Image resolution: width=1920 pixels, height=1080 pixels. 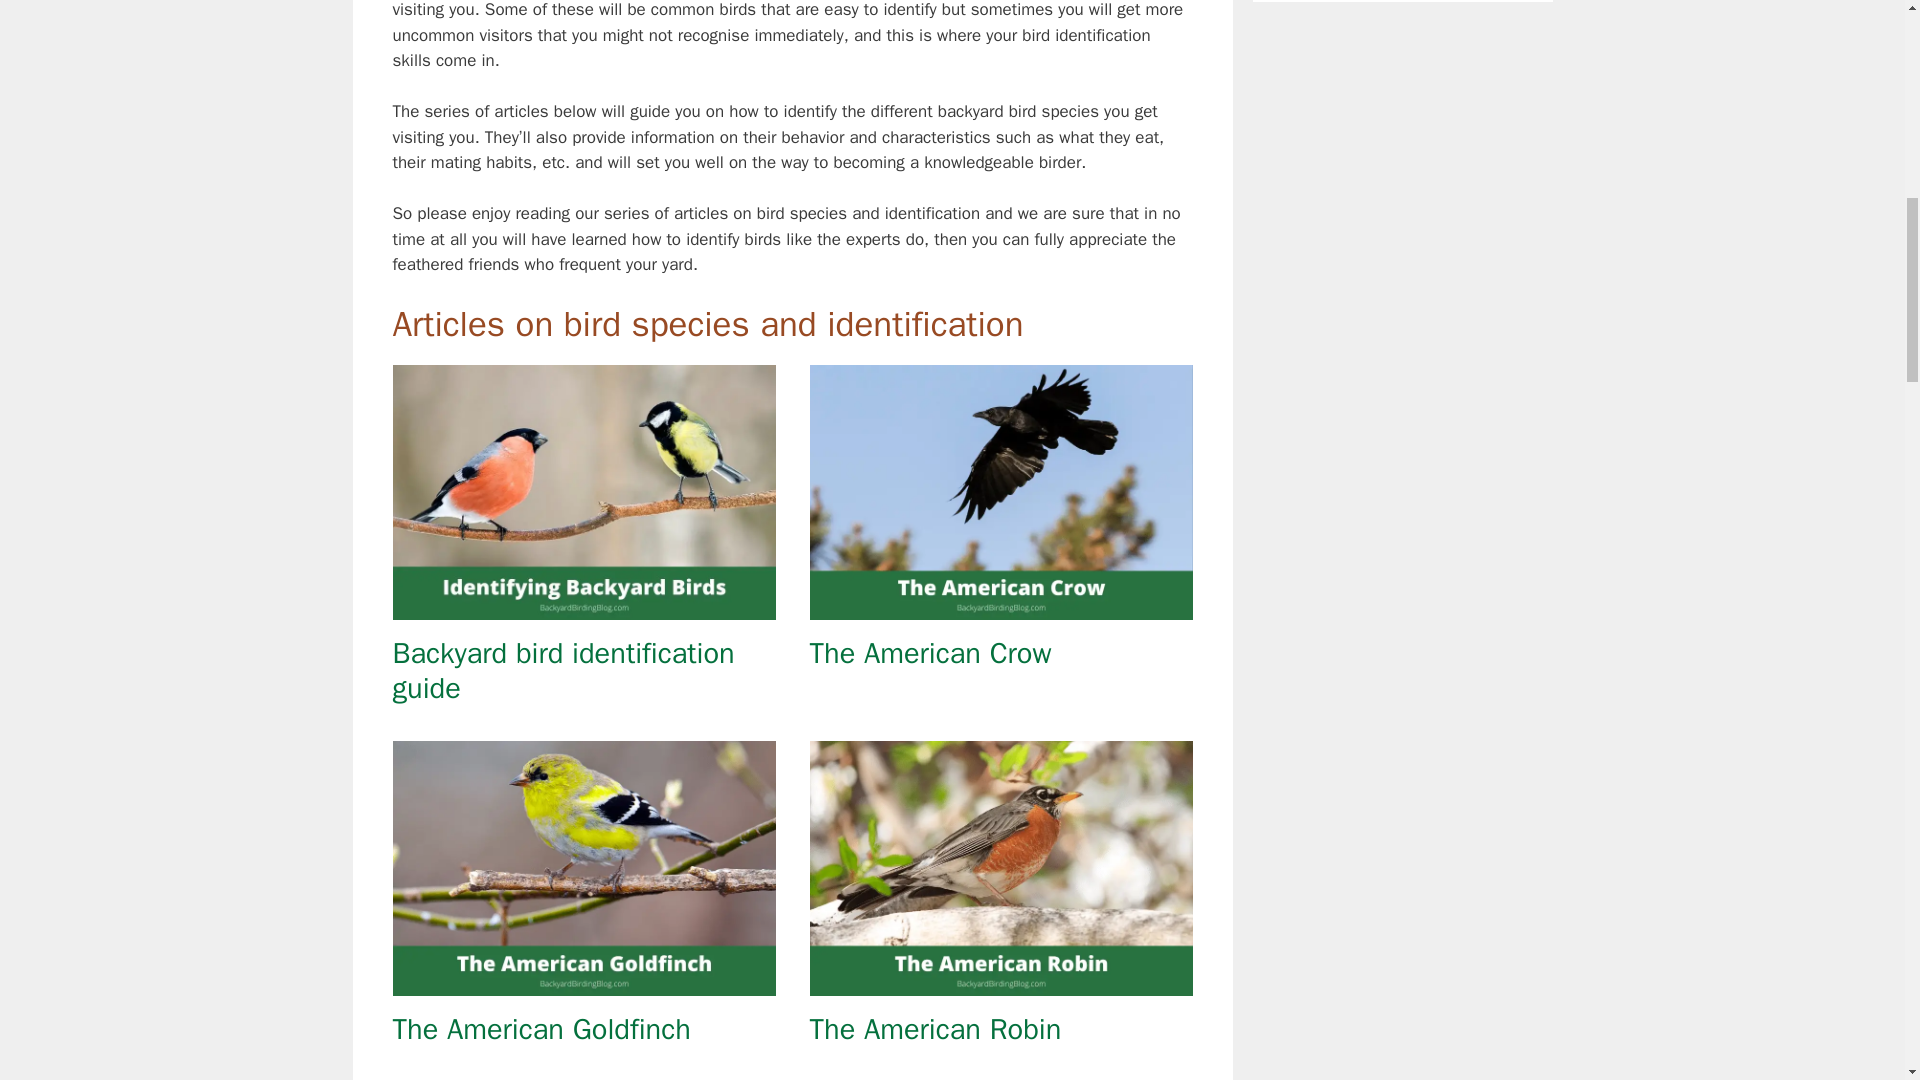 What do you see at coordinates (583, 607) in the screenshot?
I see `Backyard bird identification guide` at bounding box center [583, 607].